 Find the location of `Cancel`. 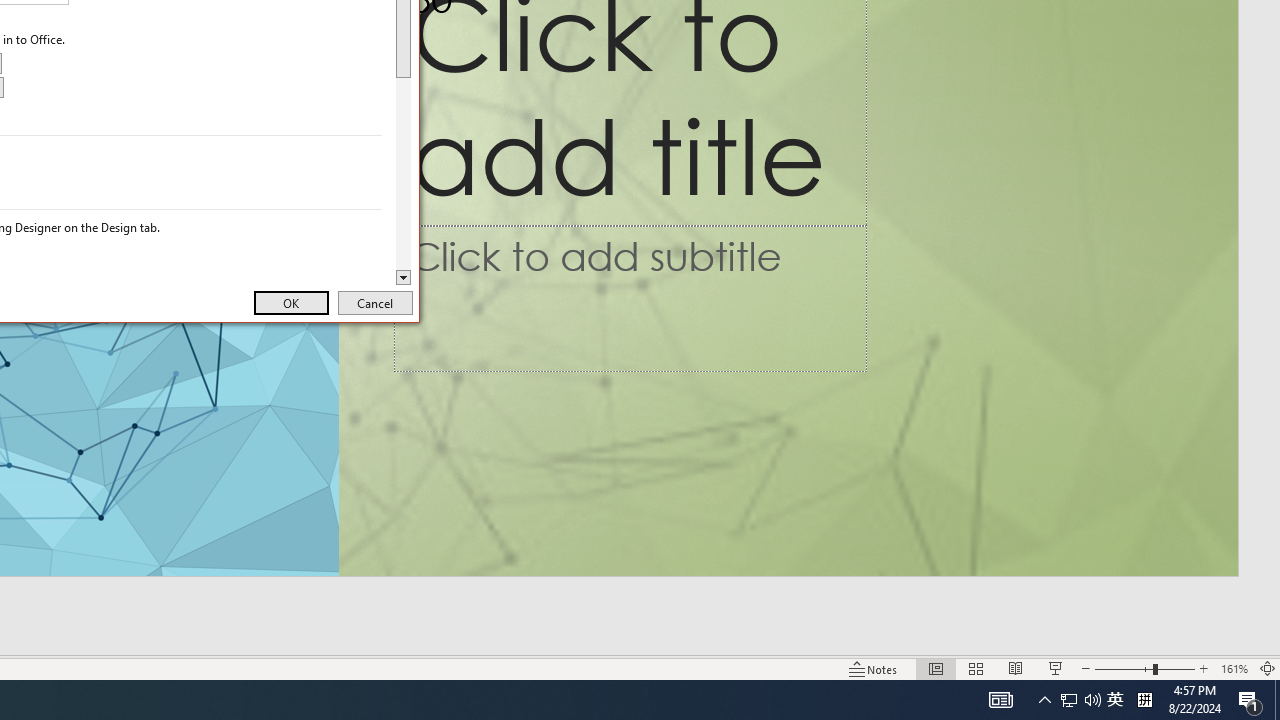

Cancel is located at coordinates (375, 302).